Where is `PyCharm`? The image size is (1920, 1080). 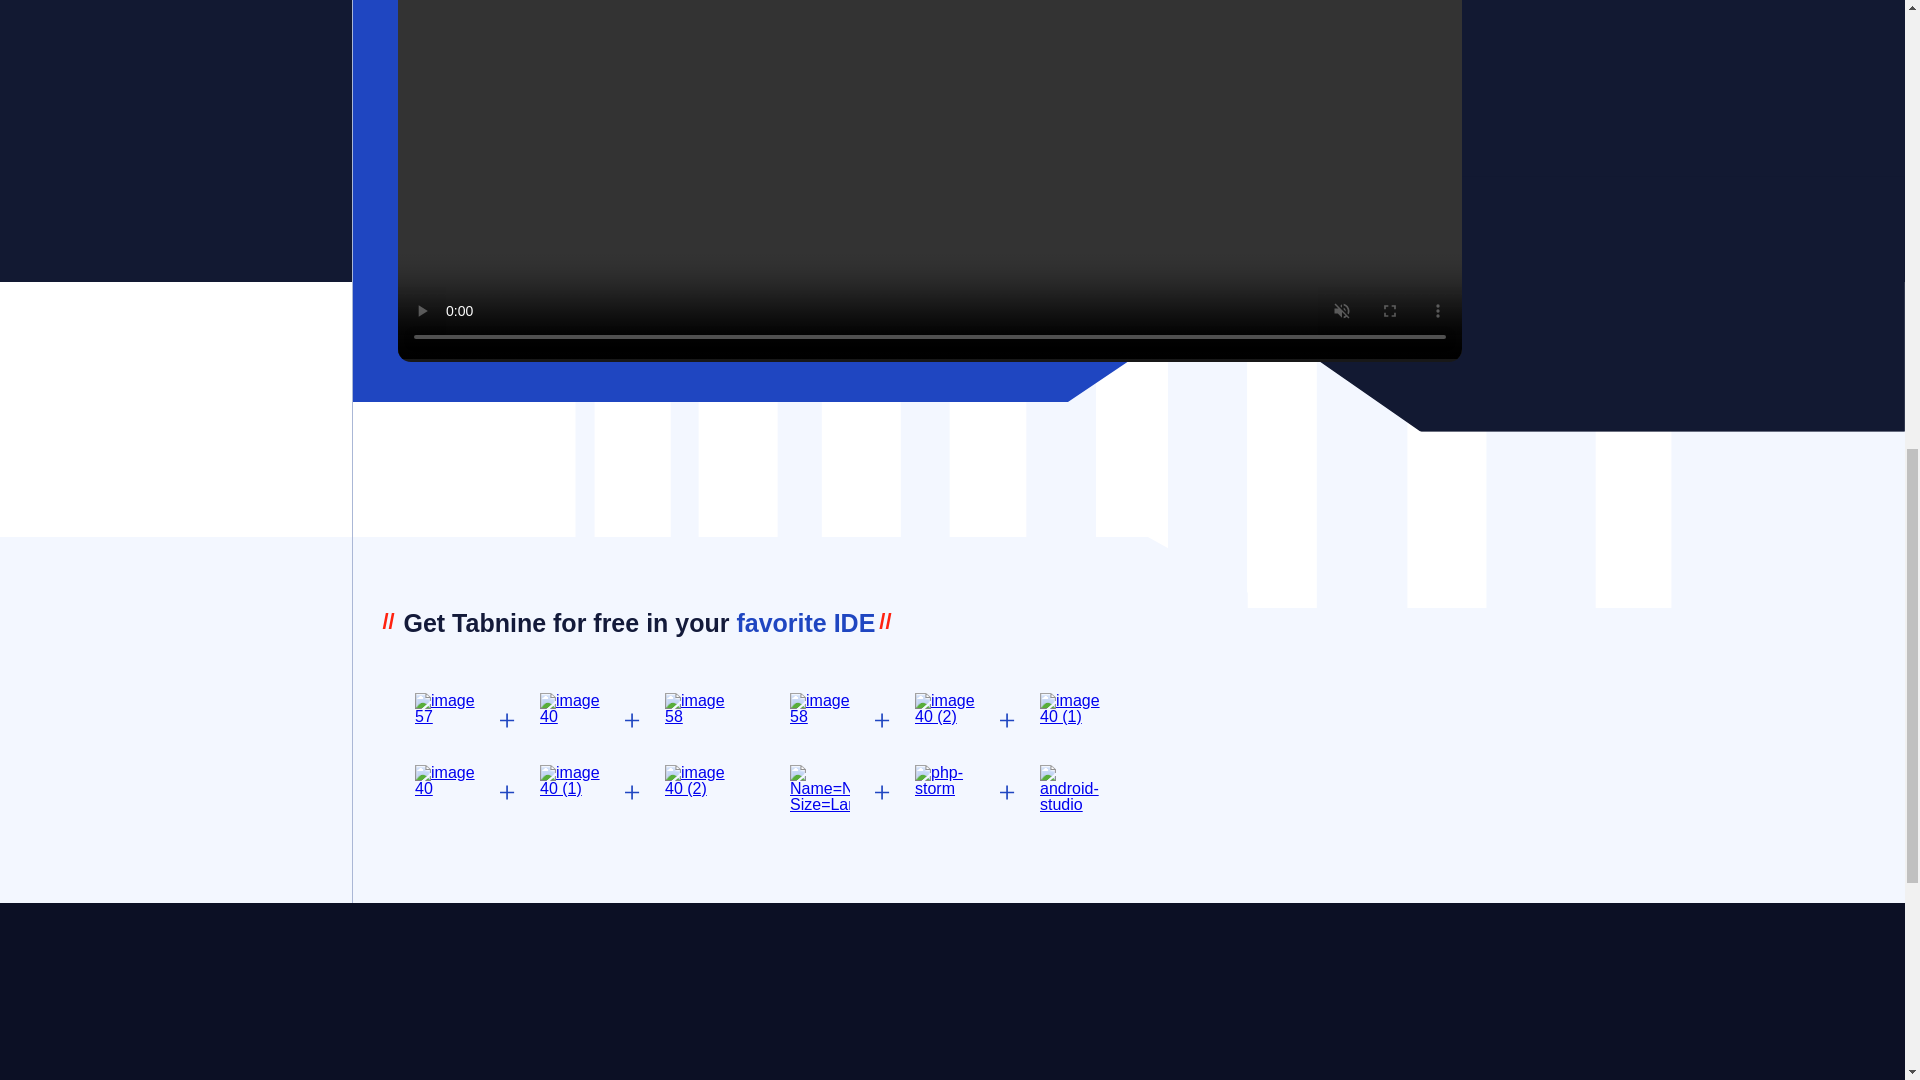 PyCharm is located at coordinates (1070, 708).